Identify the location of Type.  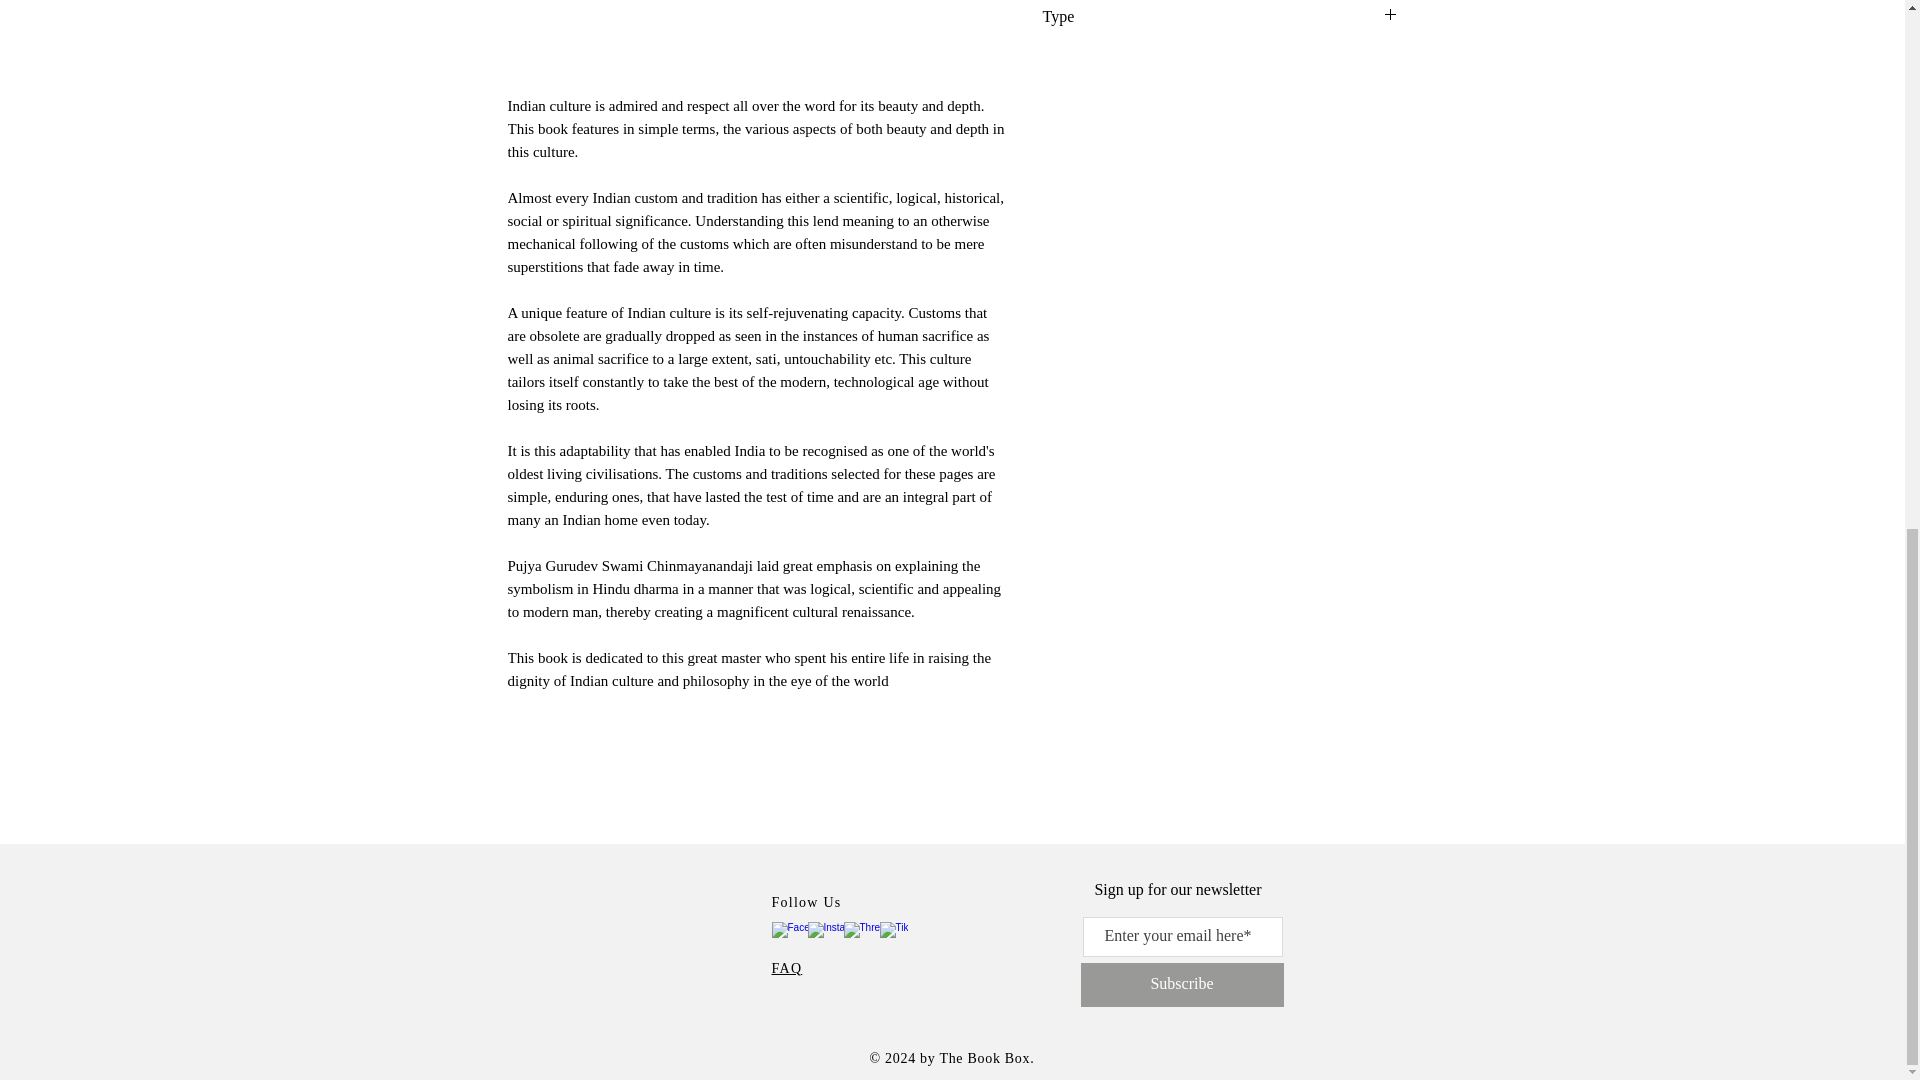
(1220, 16).